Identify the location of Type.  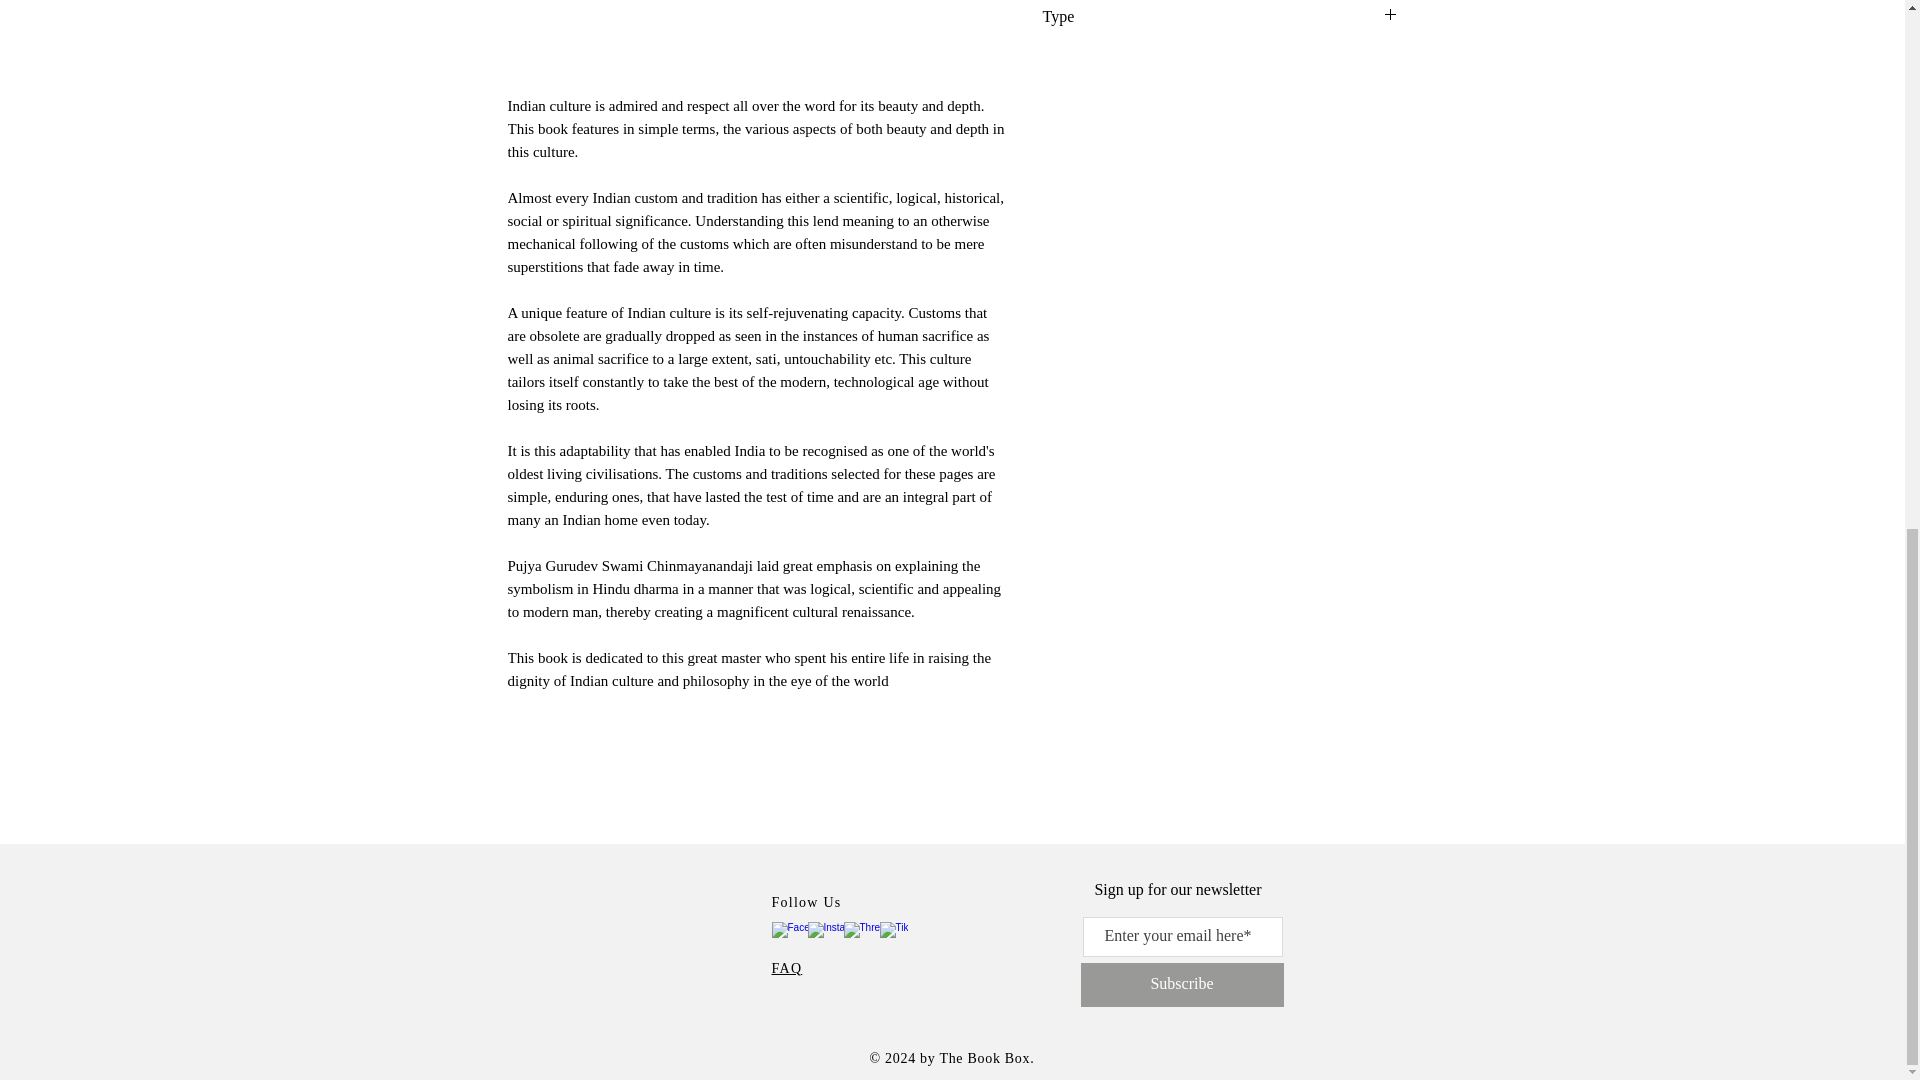
(1220, 16).